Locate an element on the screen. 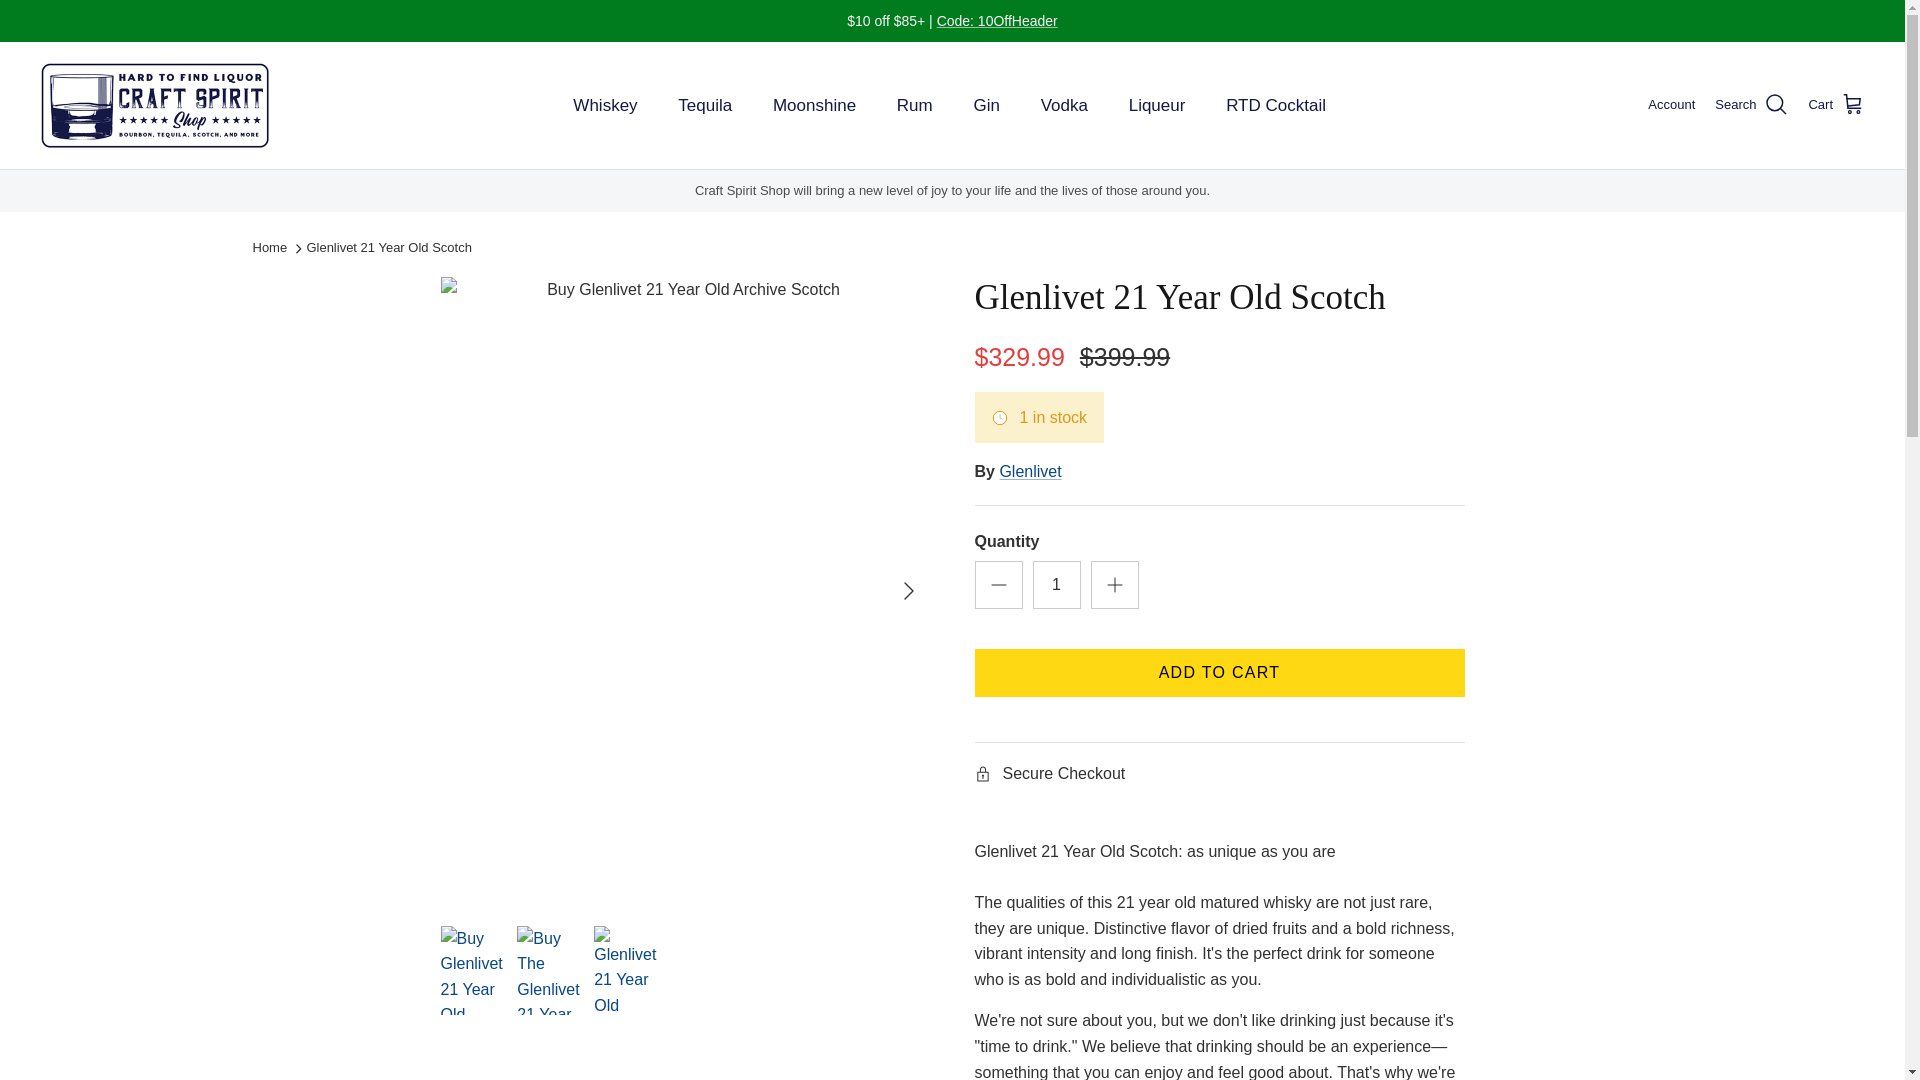  Vodka is located at coordinates (1064, 106).